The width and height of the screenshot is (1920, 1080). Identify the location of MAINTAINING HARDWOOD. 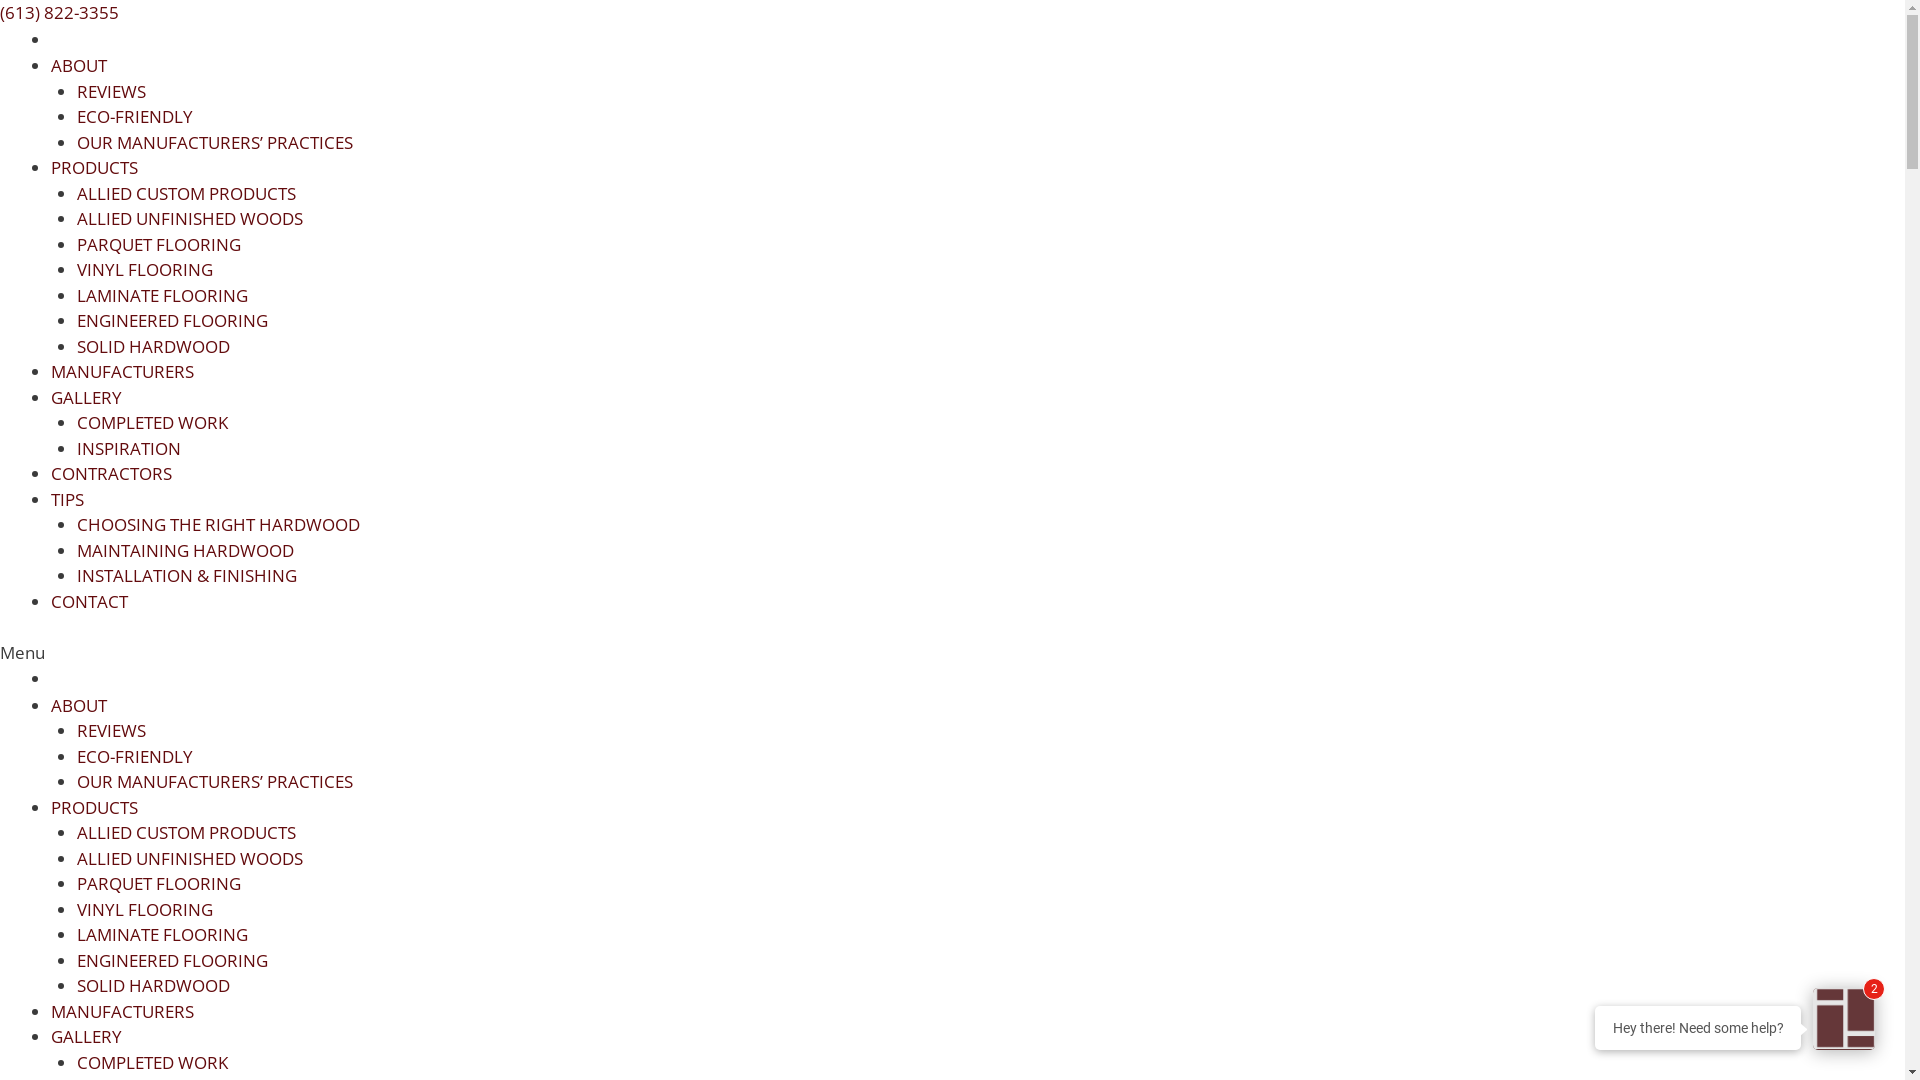
(184, 550).